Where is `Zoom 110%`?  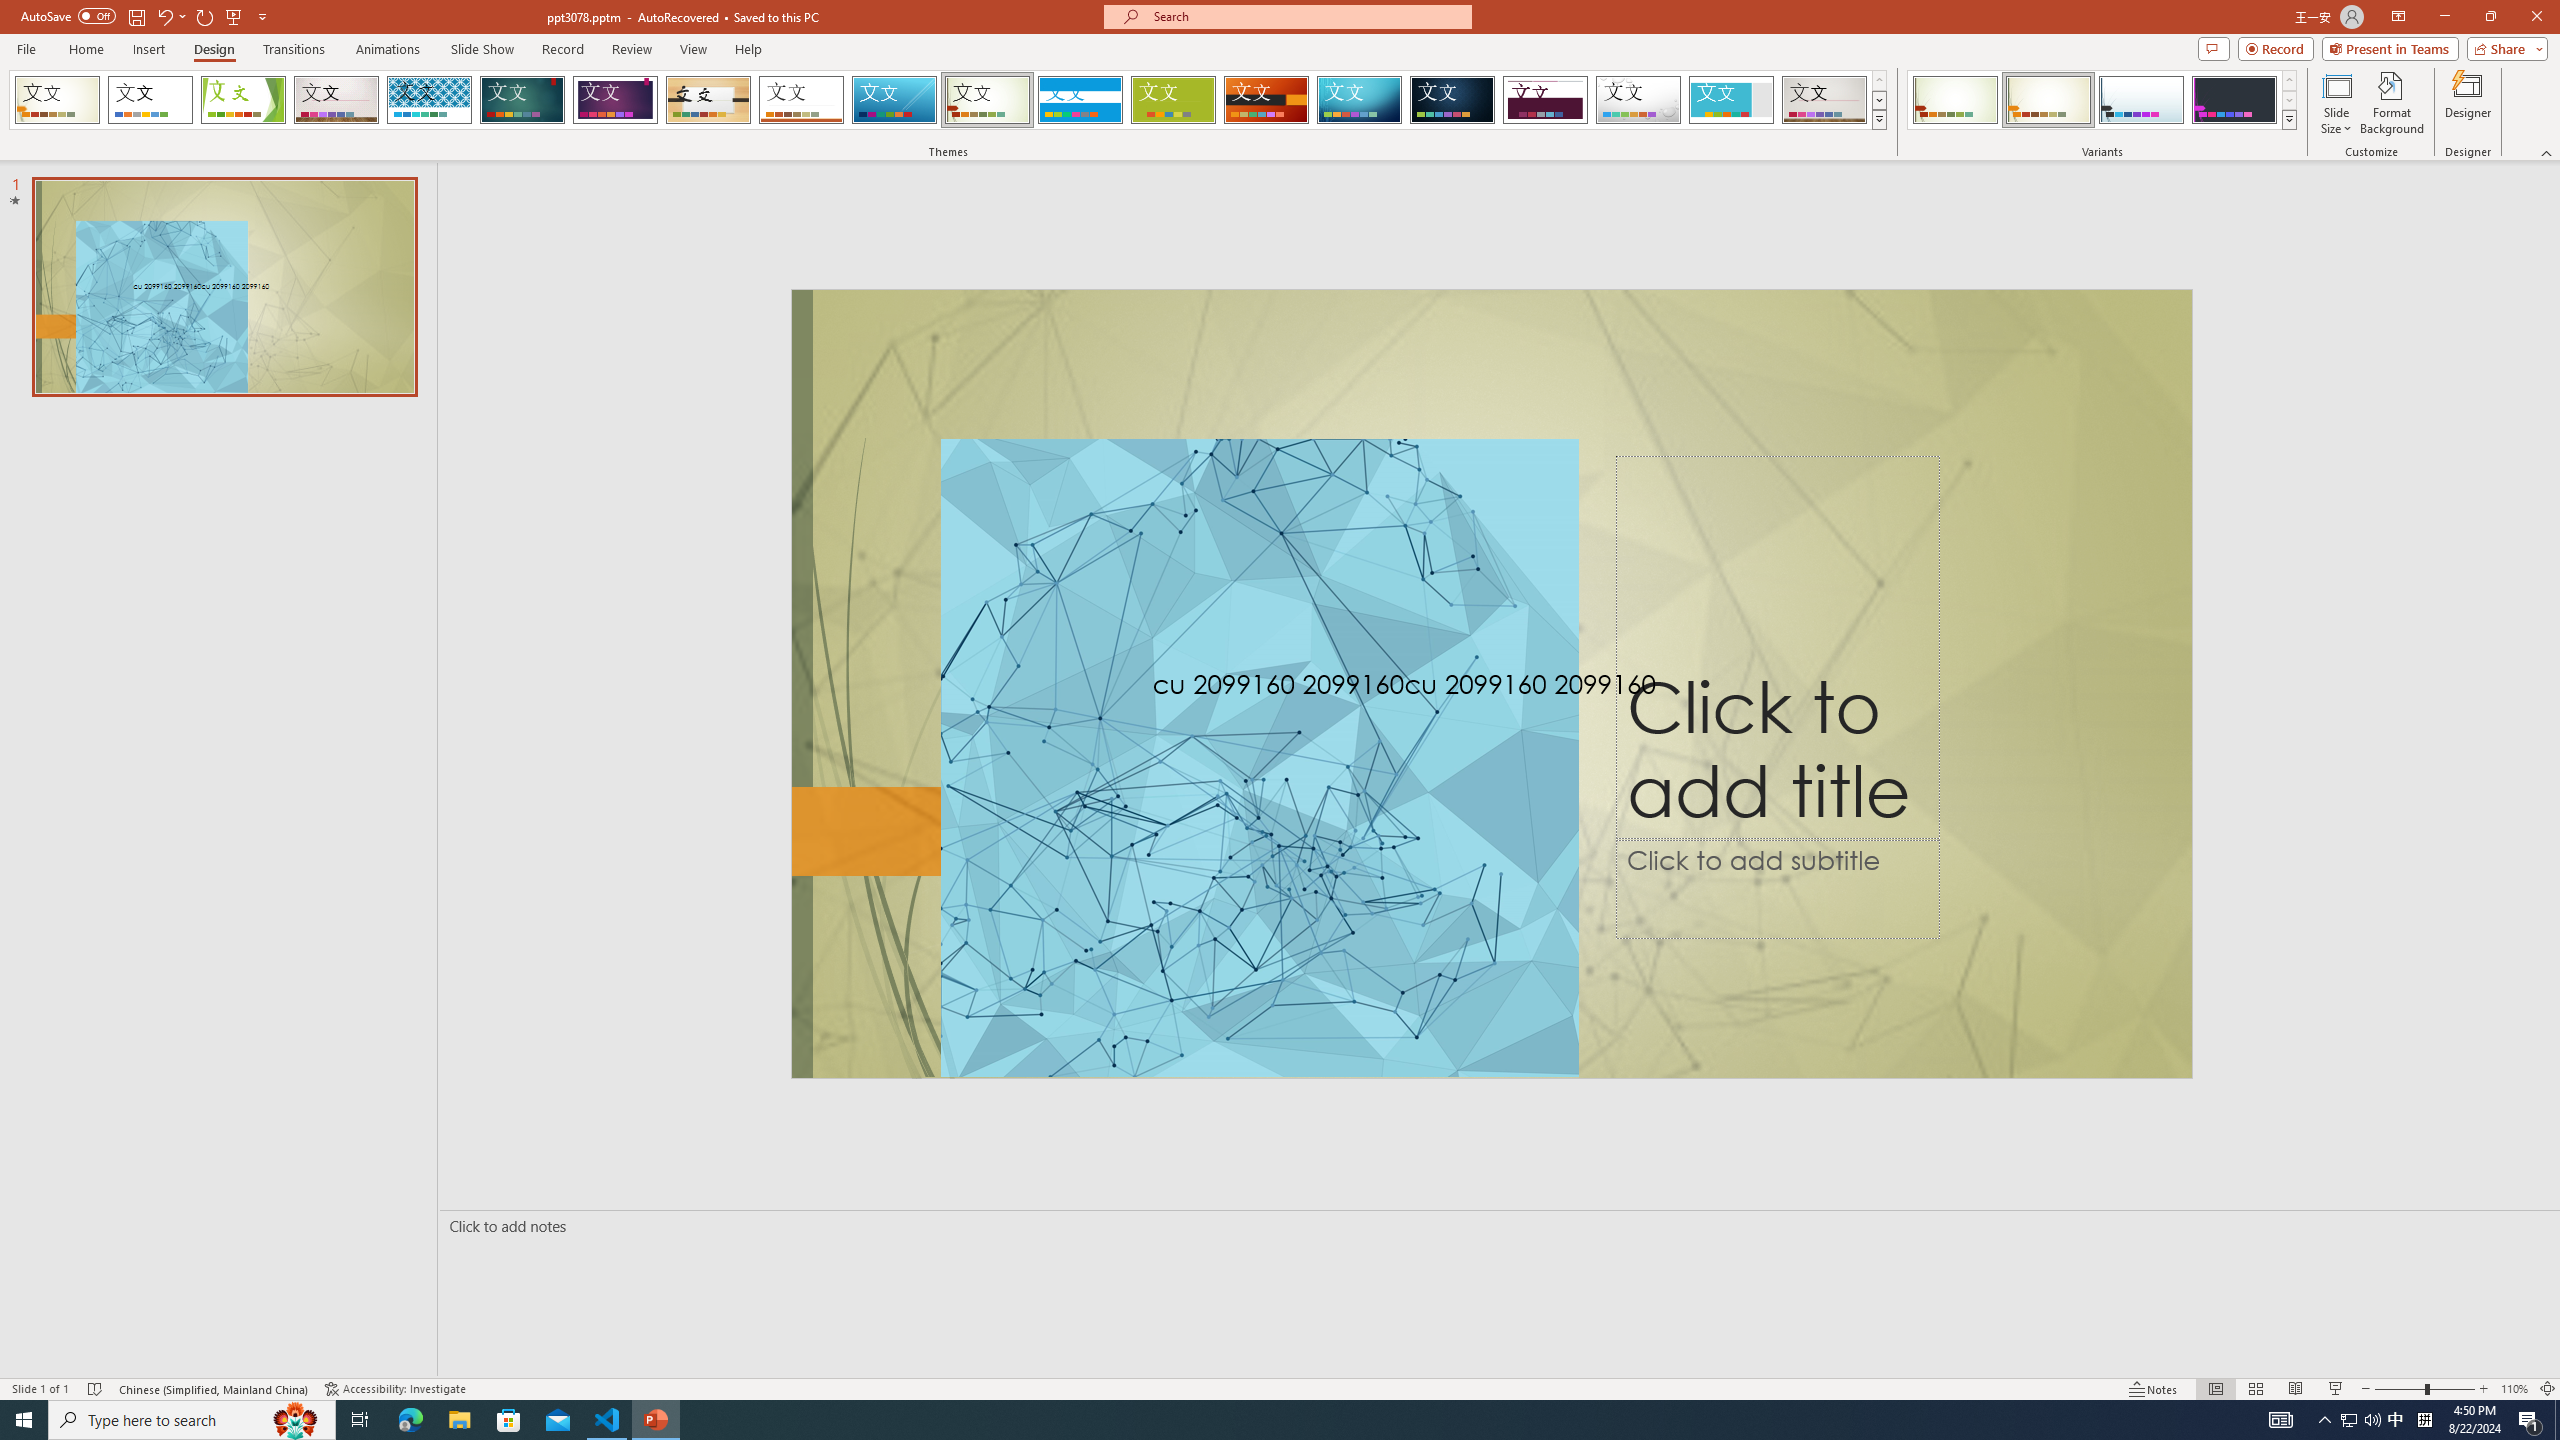 Zoom 110% is located at coordinates (2514, 1389).